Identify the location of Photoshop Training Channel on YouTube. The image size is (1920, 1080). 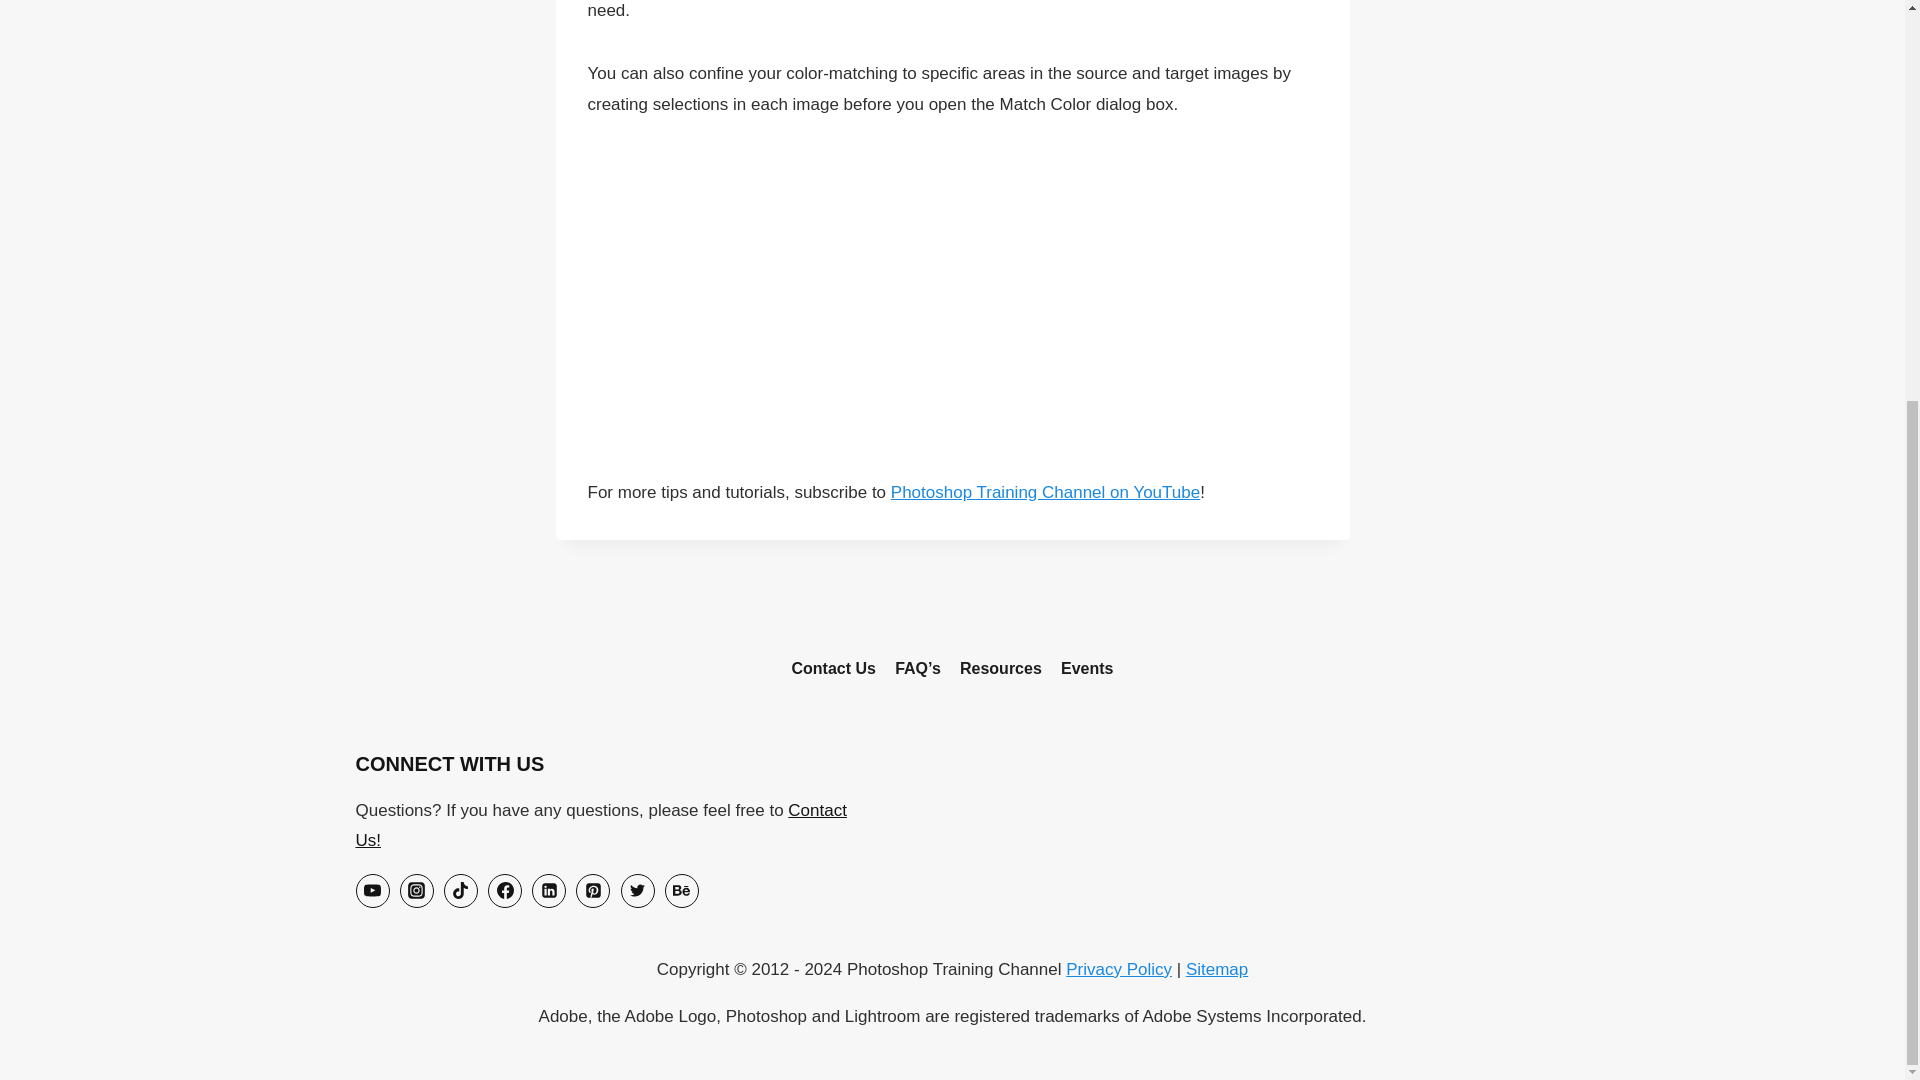
(1045, 492).